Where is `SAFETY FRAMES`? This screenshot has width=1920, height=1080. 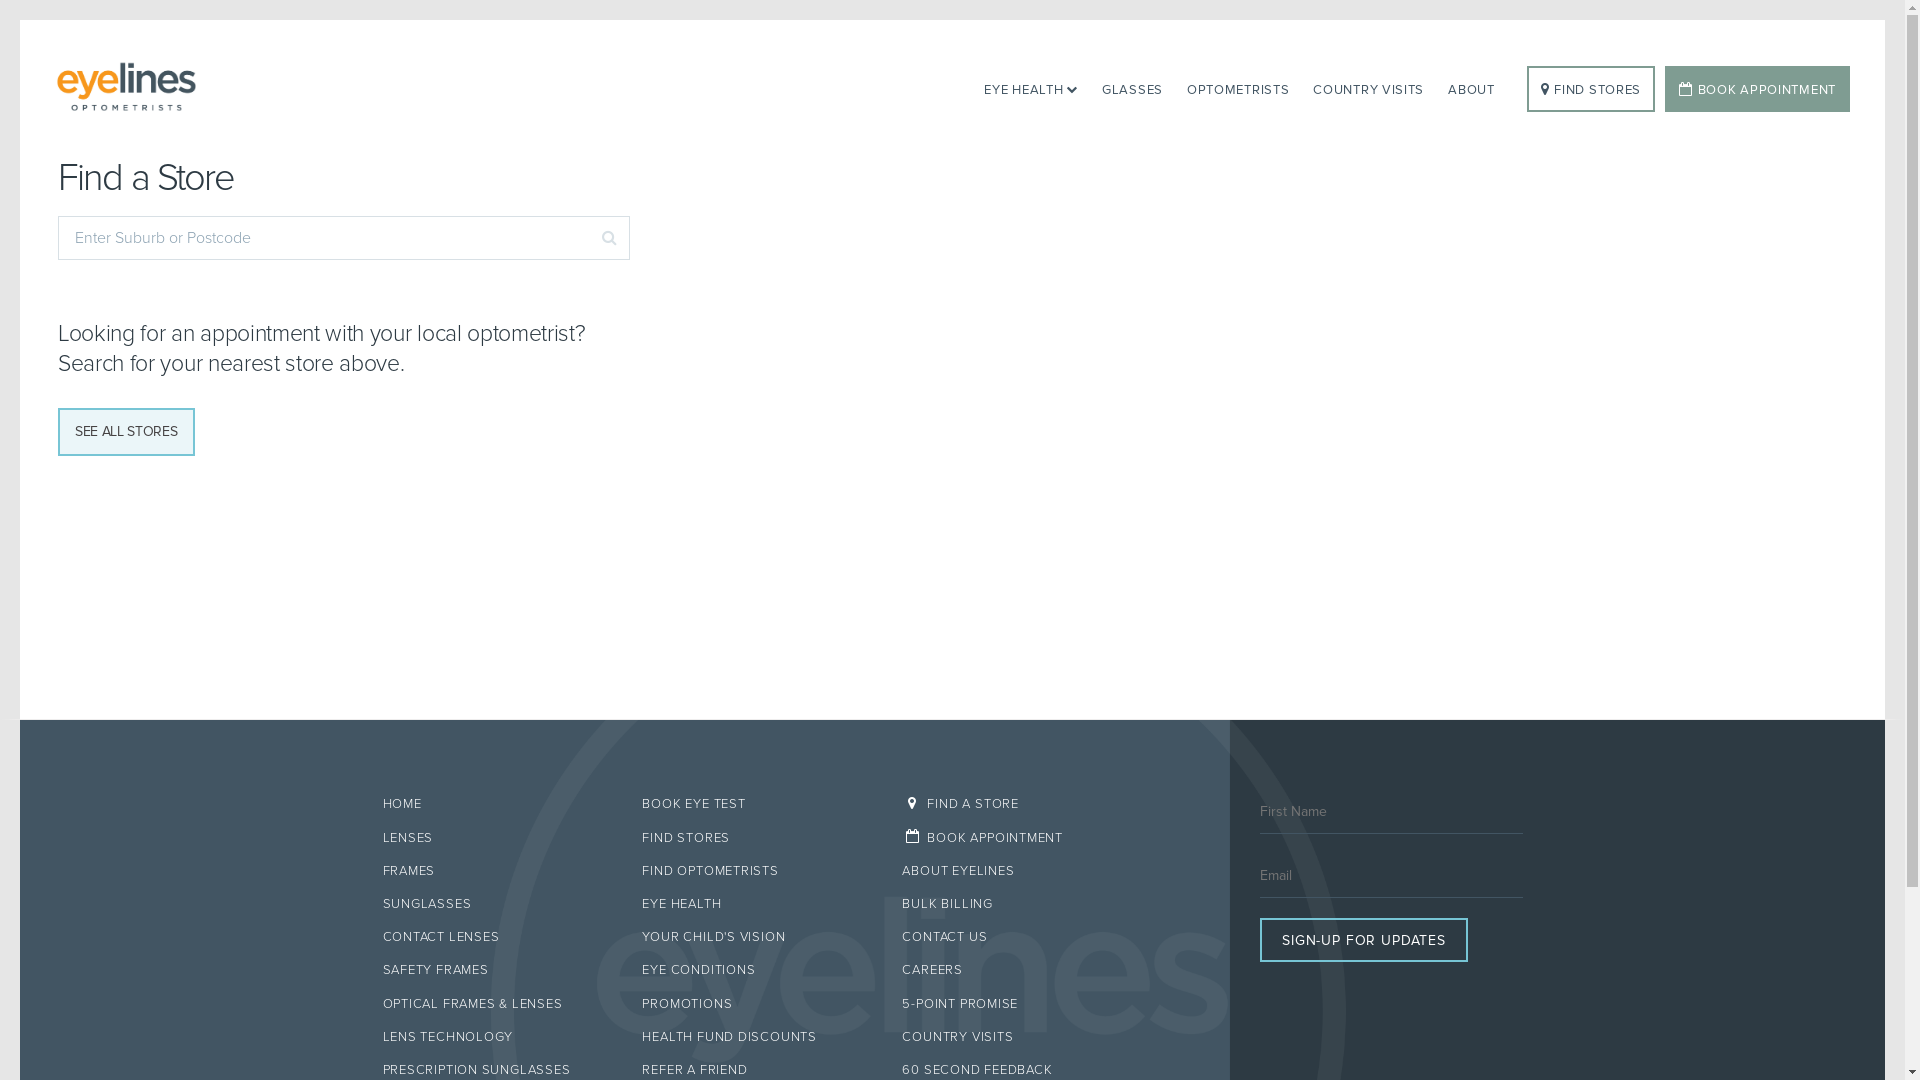 SAFETY FRAMES is located at coordinates (497, 970).